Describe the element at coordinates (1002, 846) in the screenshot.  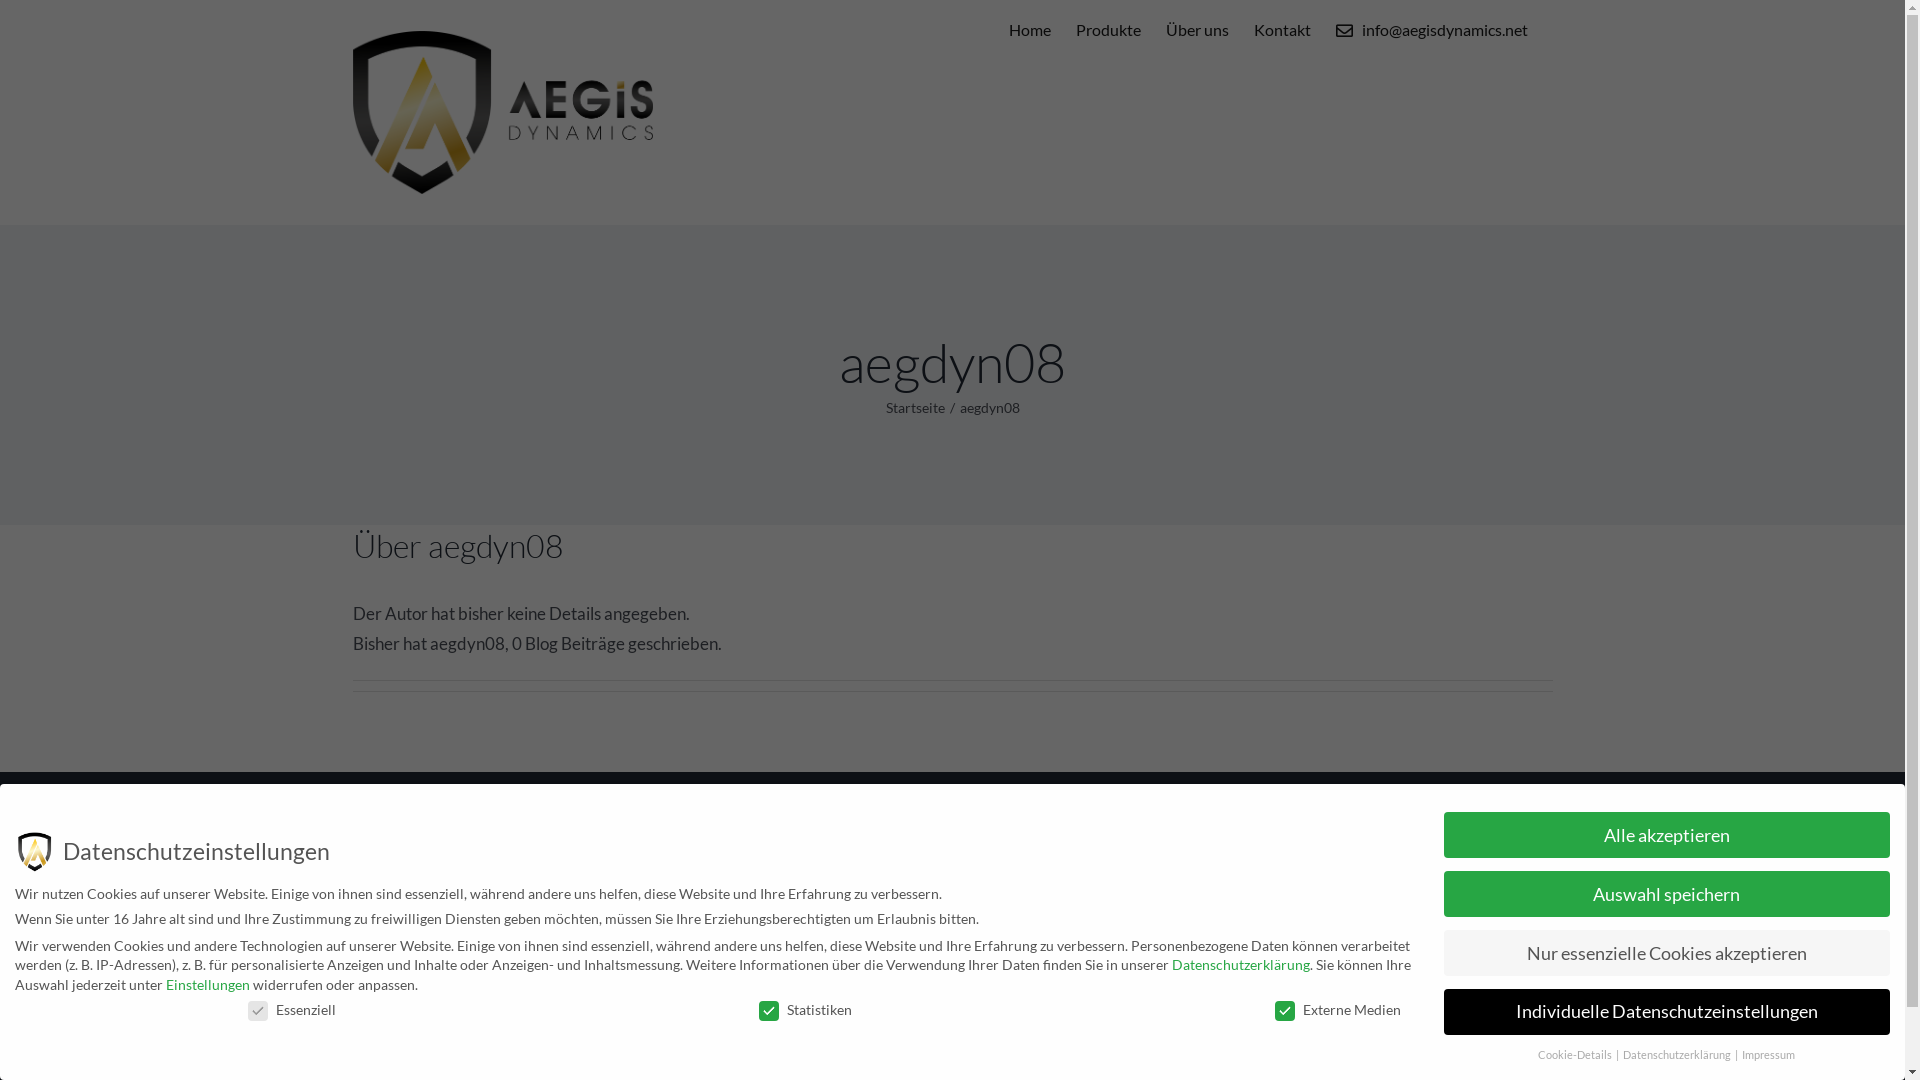
I see `Produkte` at that location.